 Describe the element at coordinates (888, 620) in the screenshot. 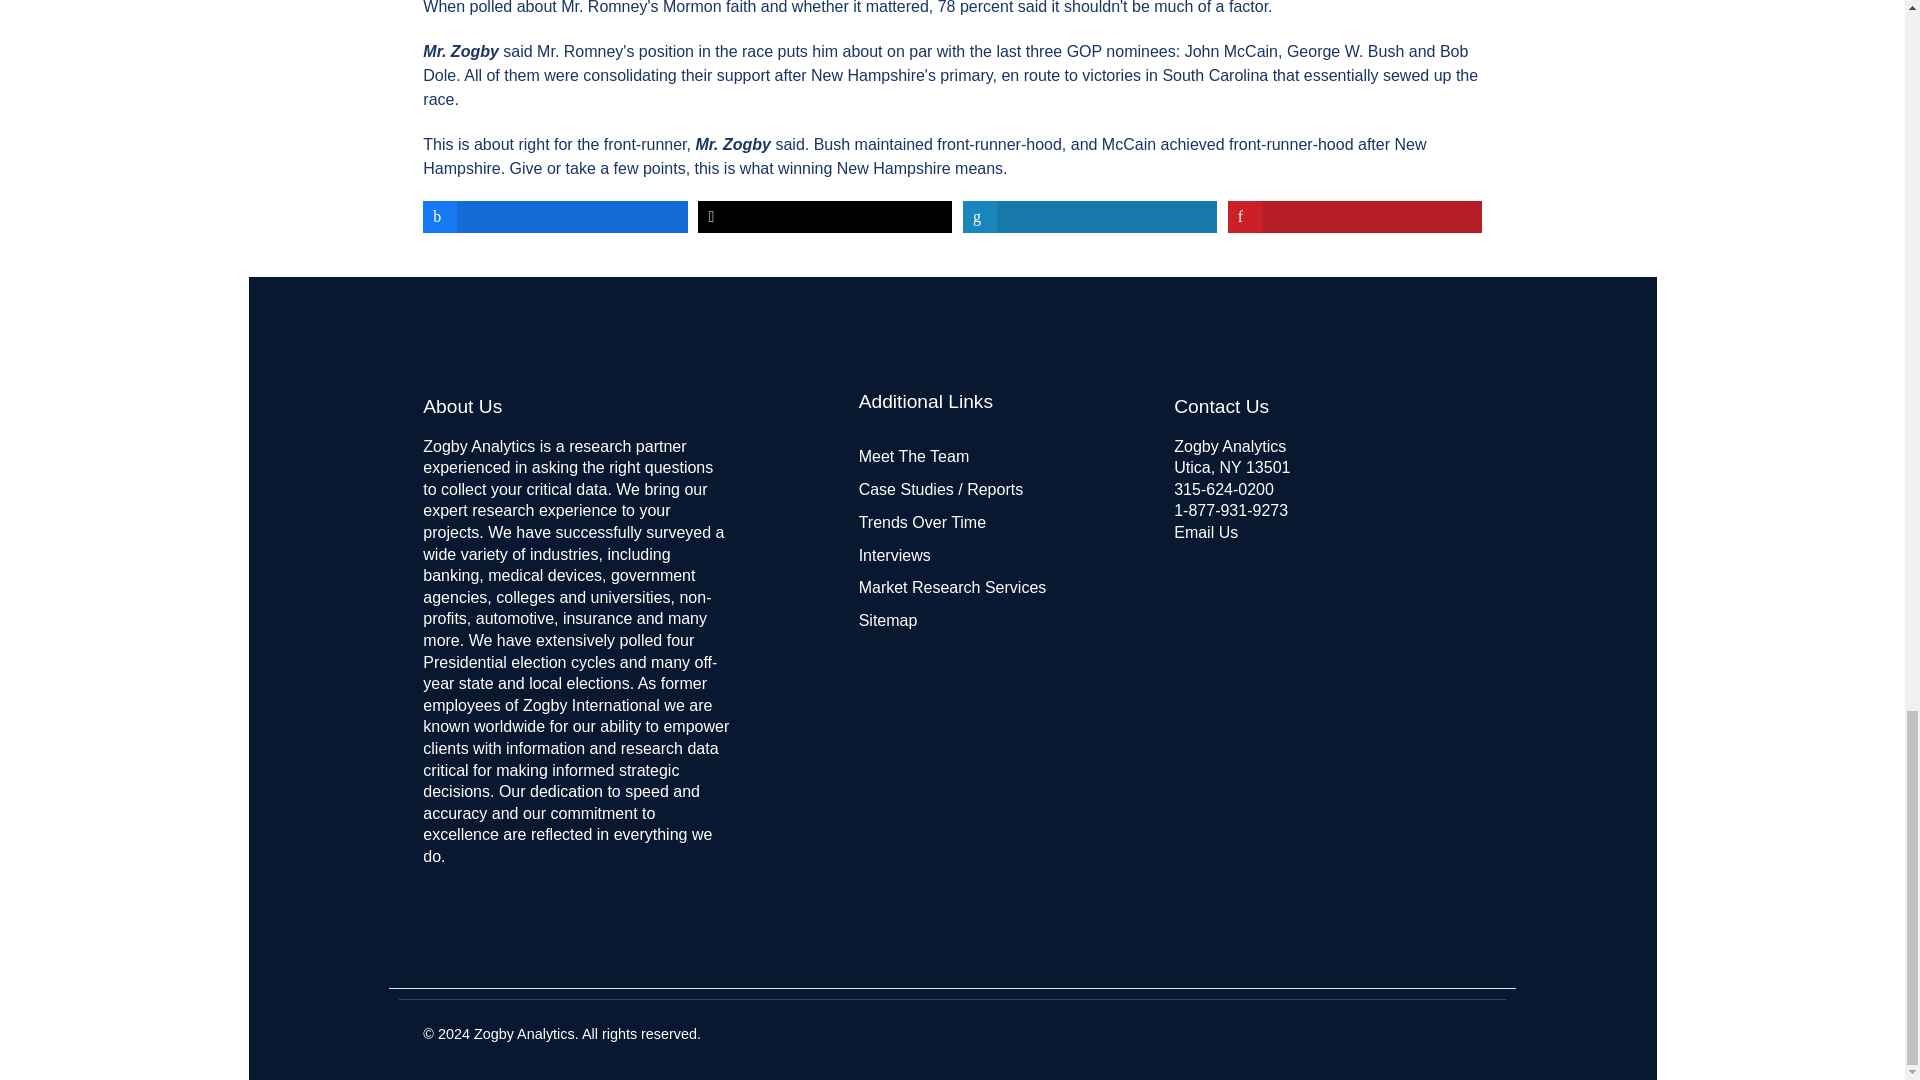

I see `Sitemap` at that location.